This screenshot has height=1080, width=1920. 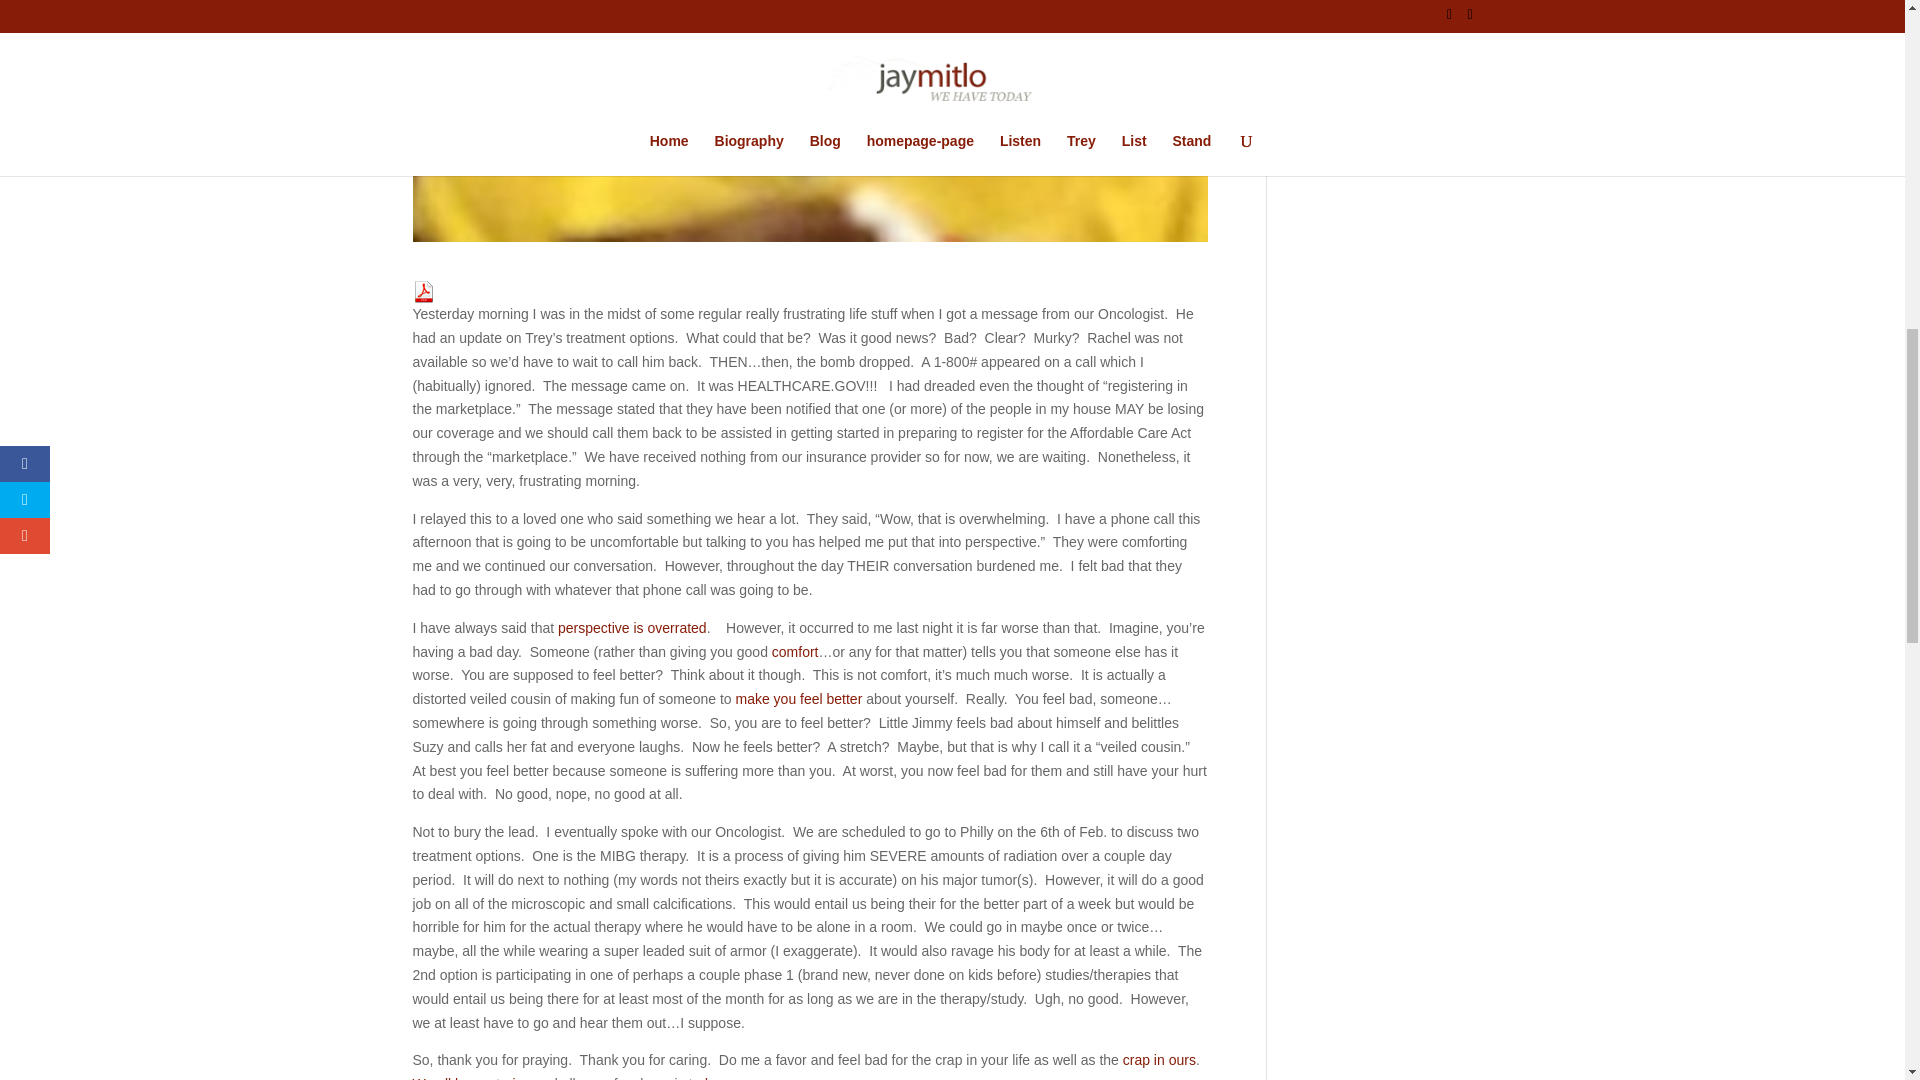 I want to click on We Have Today, so click(x=705, y=1078).